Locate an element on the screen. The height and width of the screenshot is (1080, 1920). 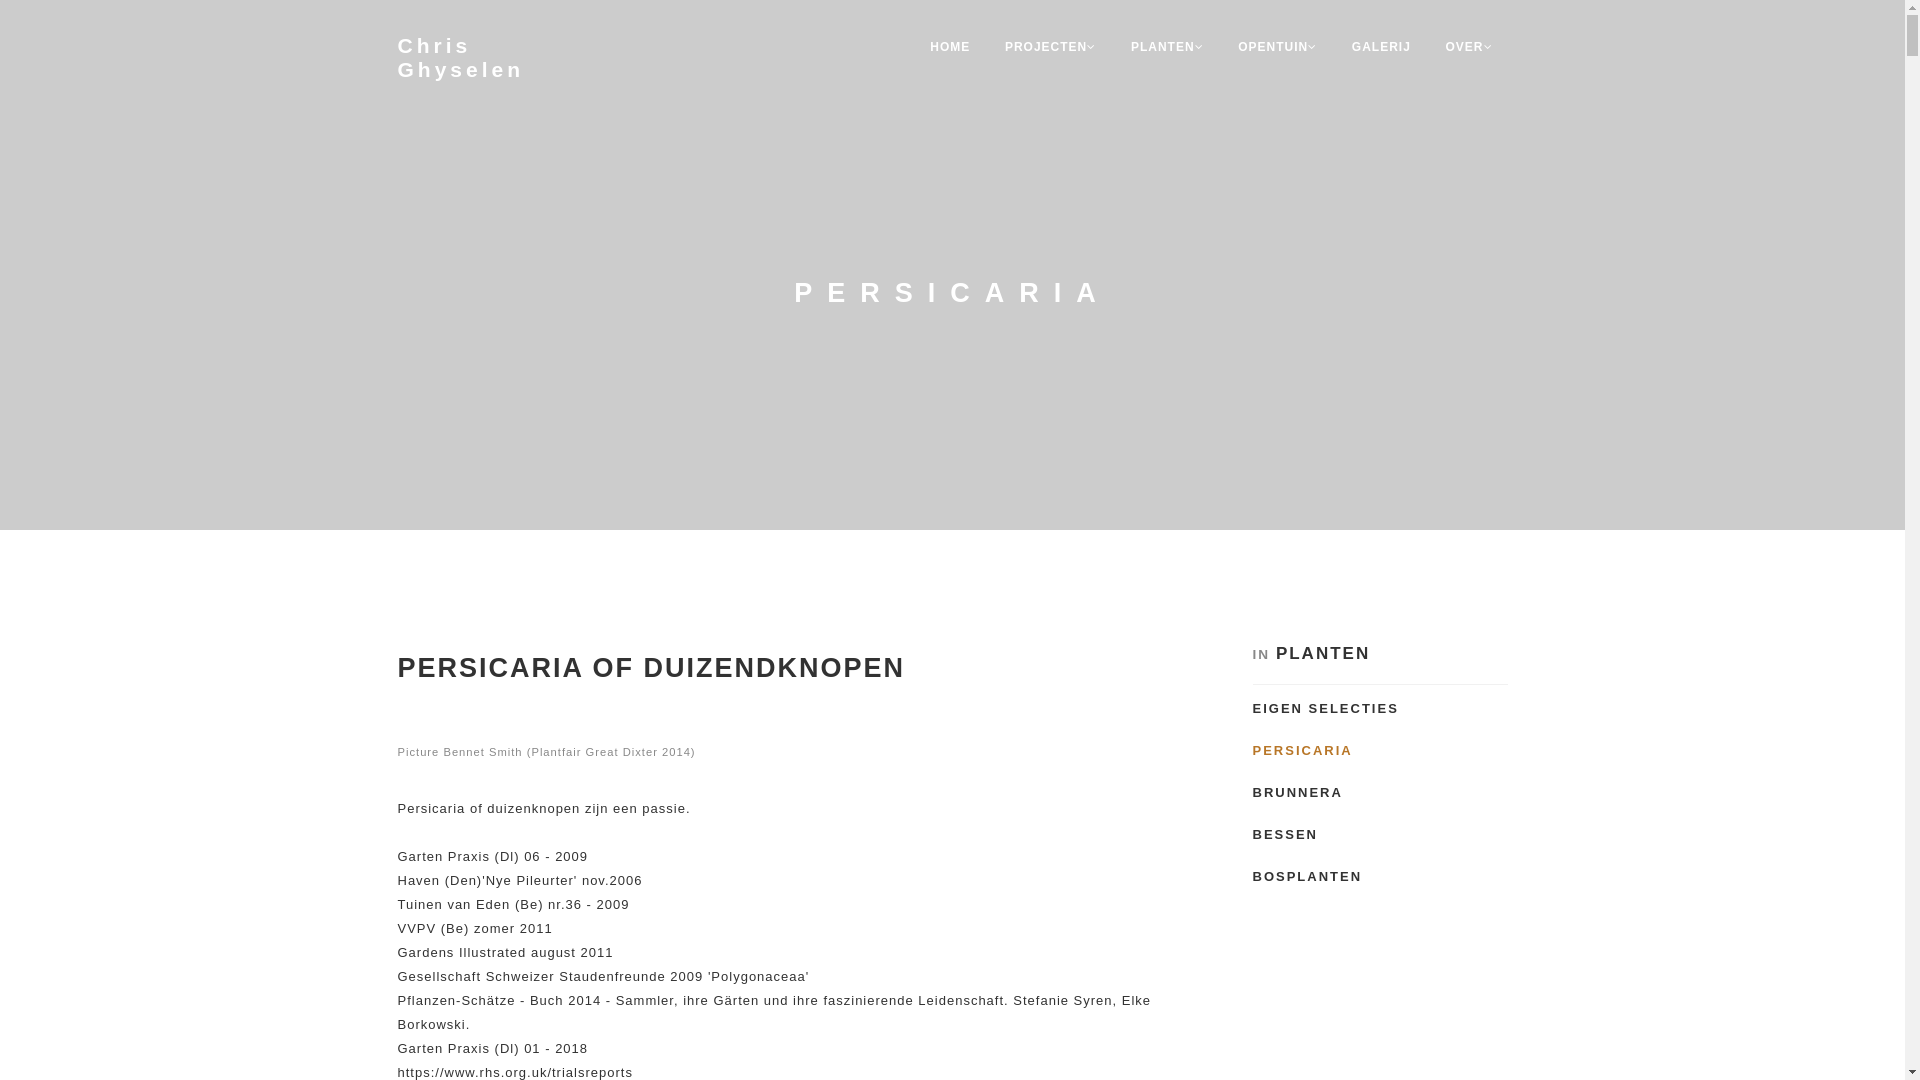
BOSPLANTEN is located at coordinates (1307, 876).